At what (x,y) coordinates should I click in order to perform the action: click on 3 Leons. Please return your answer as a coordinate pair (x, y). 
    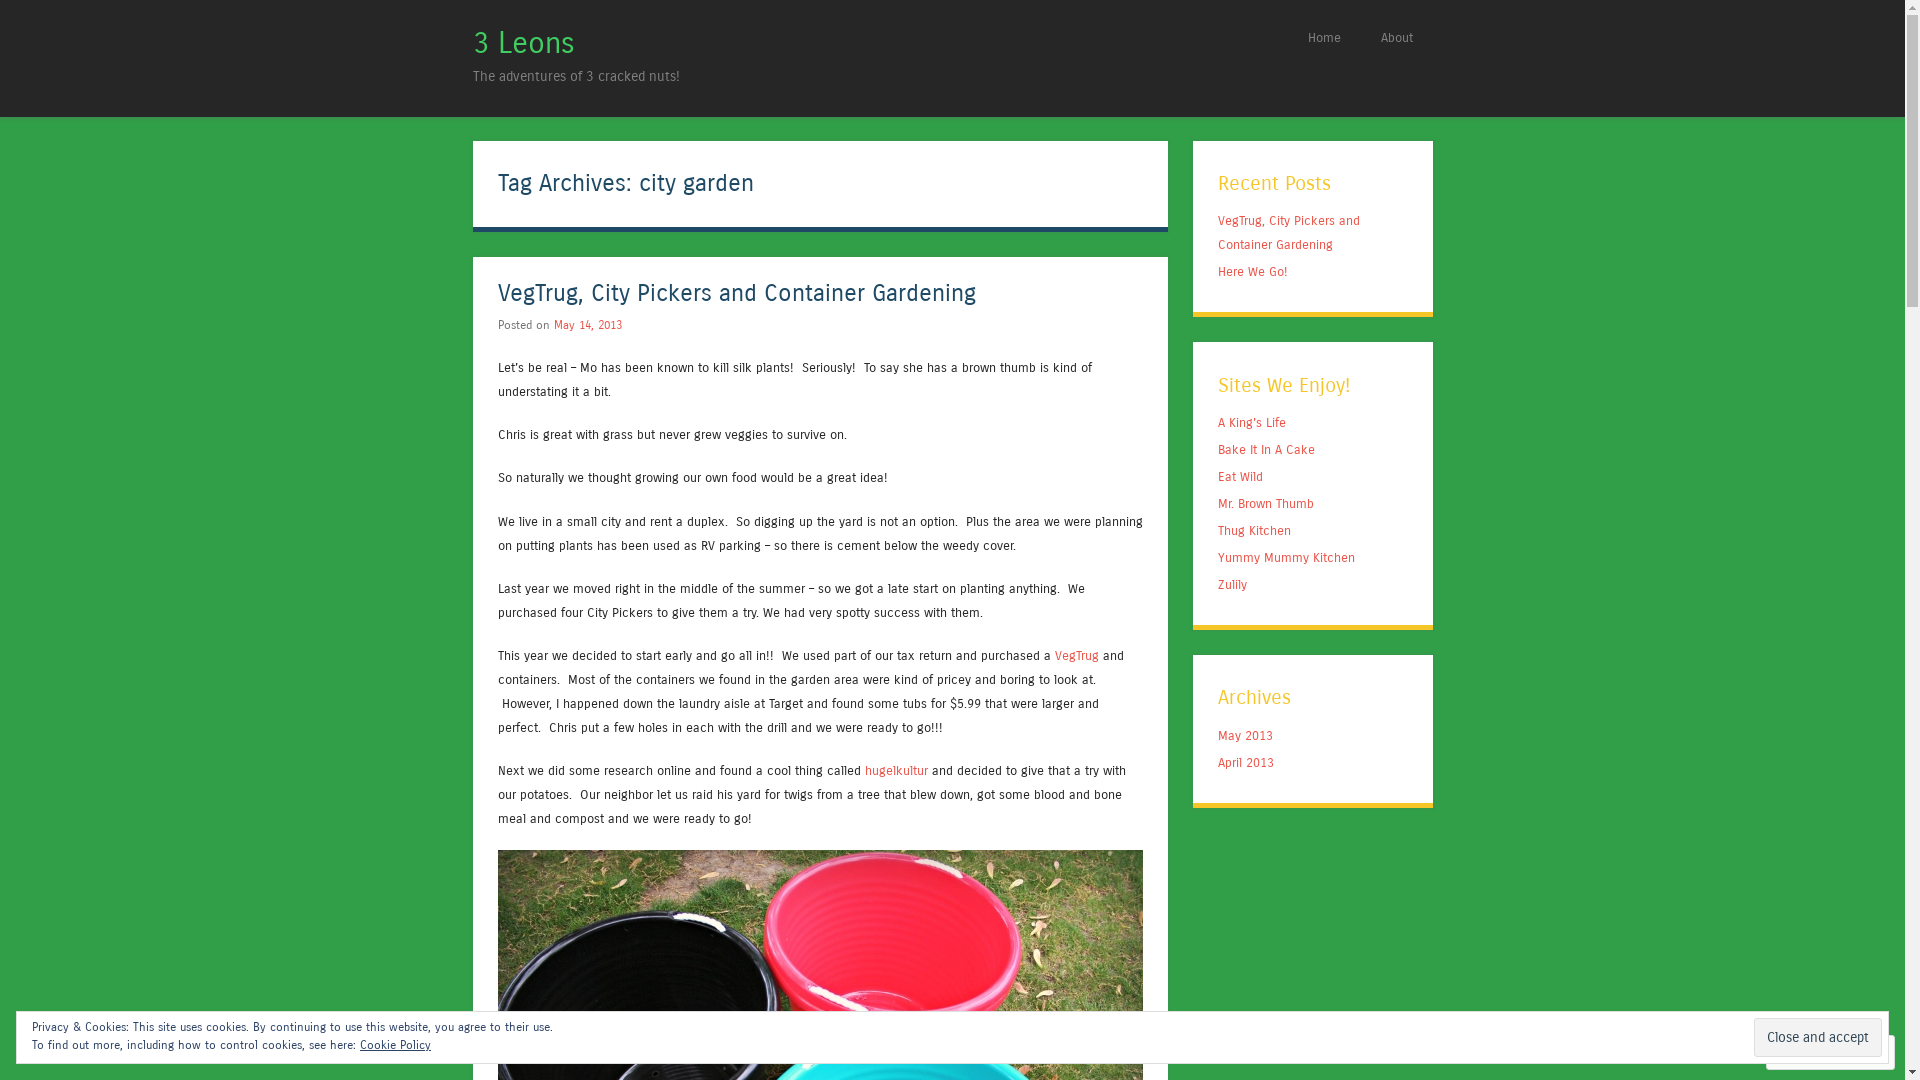
    Looking at the image, I should click on (523, 43).